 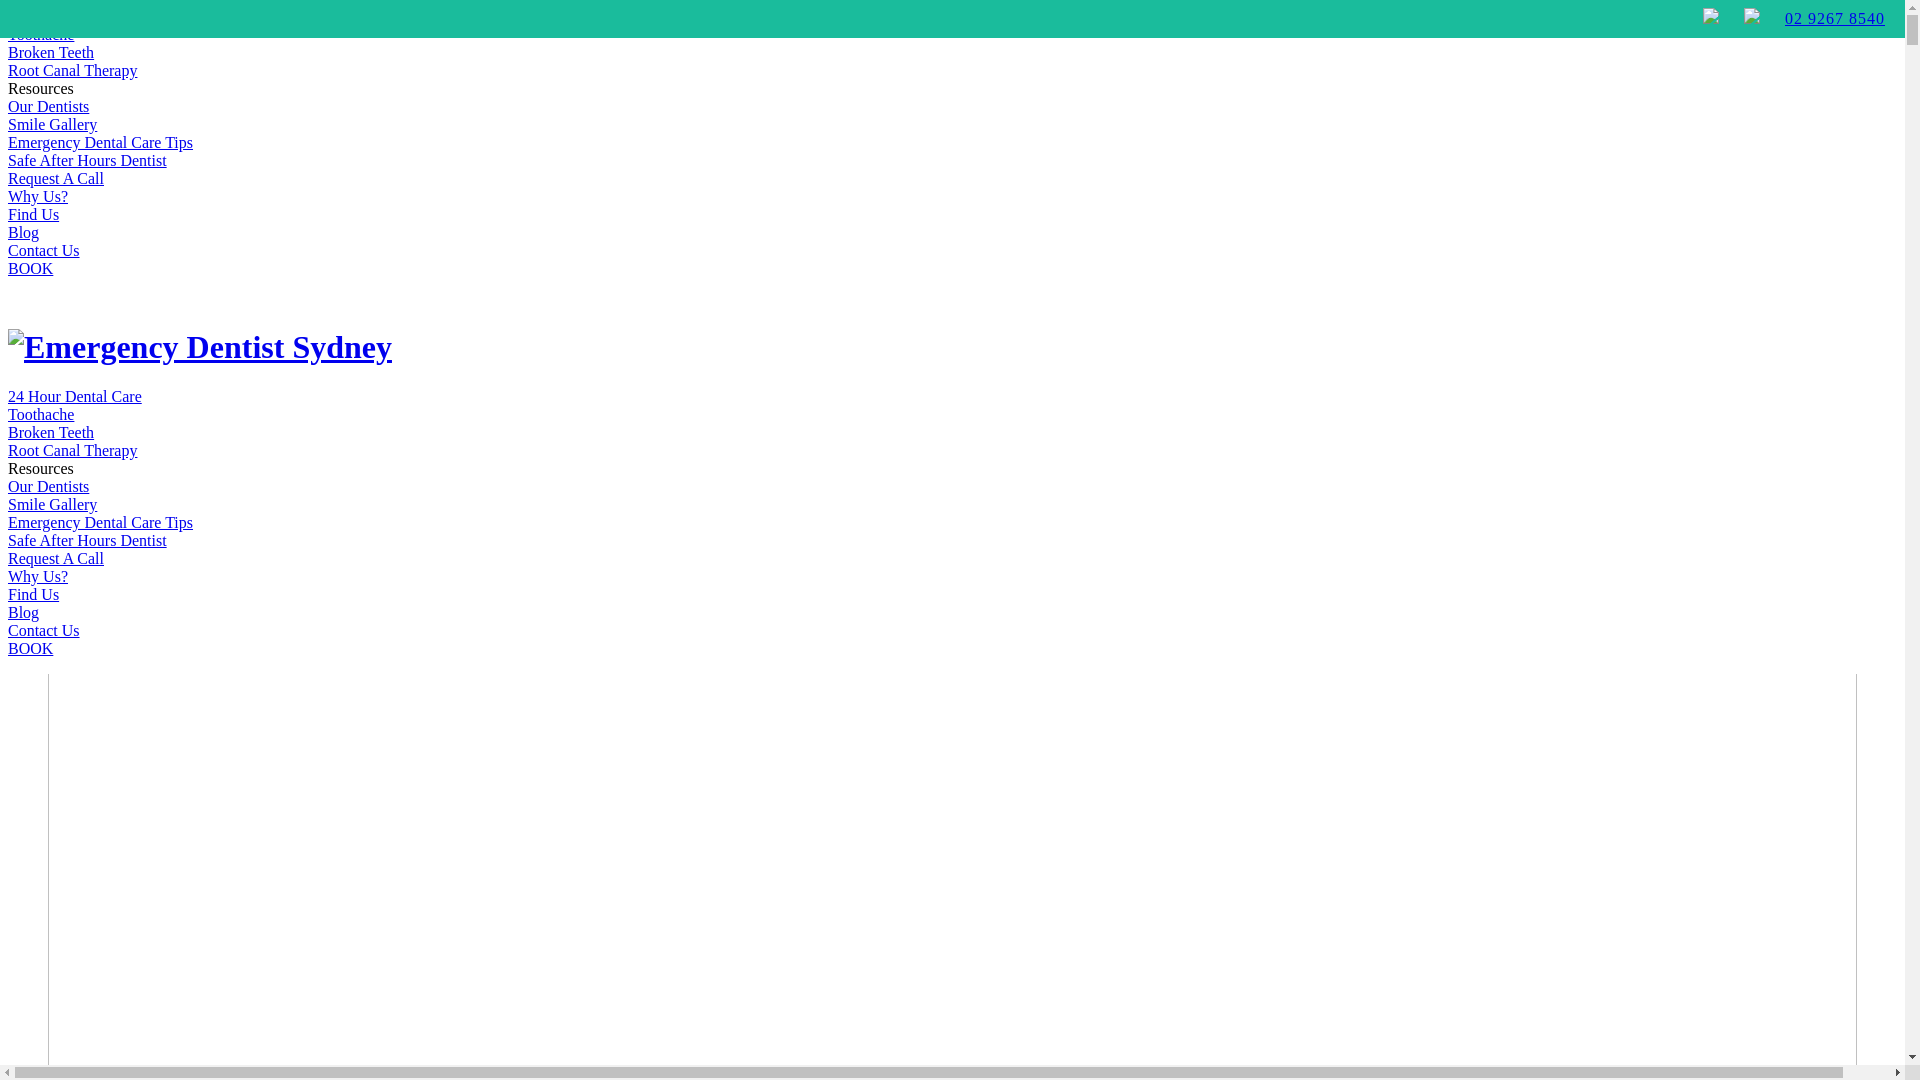 What do you see at coordinates (34, 594) in the screenshot?
I see `Find Us` at bounding box center [34, 594].